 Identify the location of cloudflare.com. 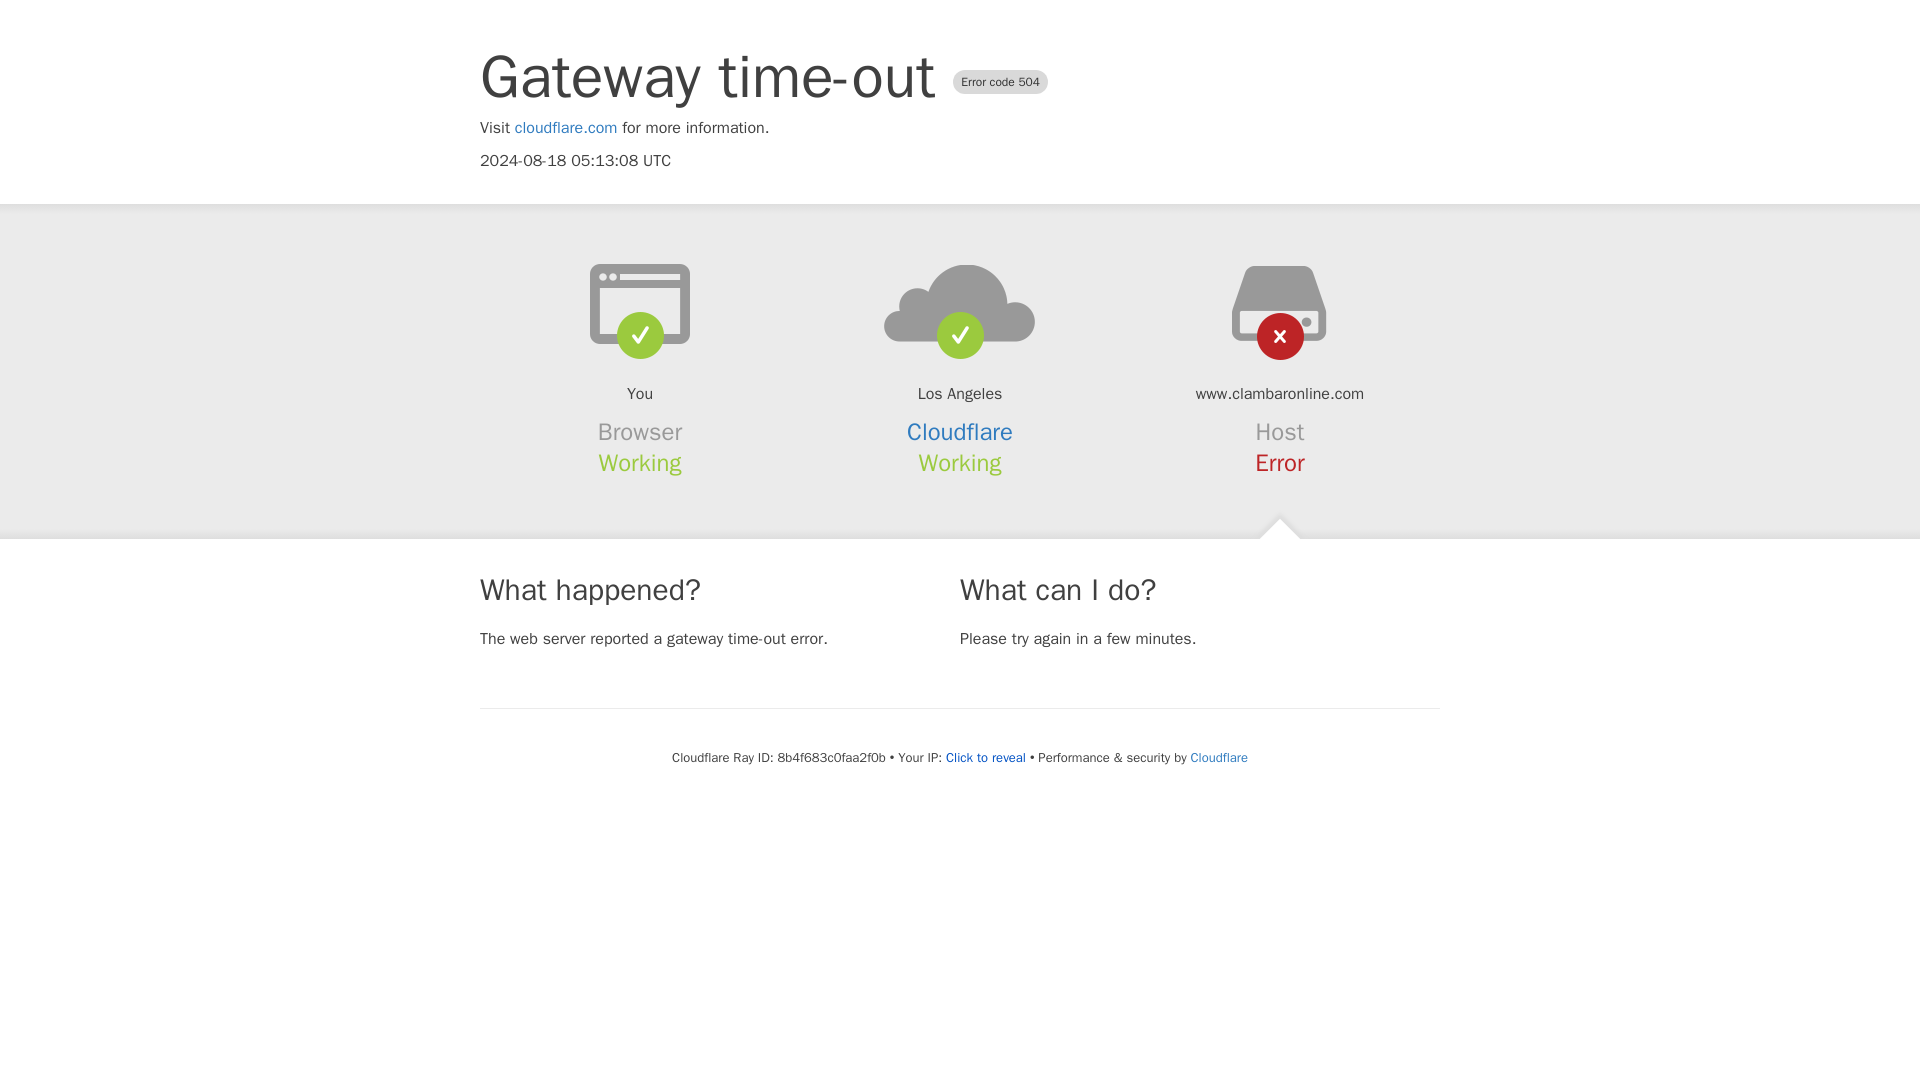
(566, 128).